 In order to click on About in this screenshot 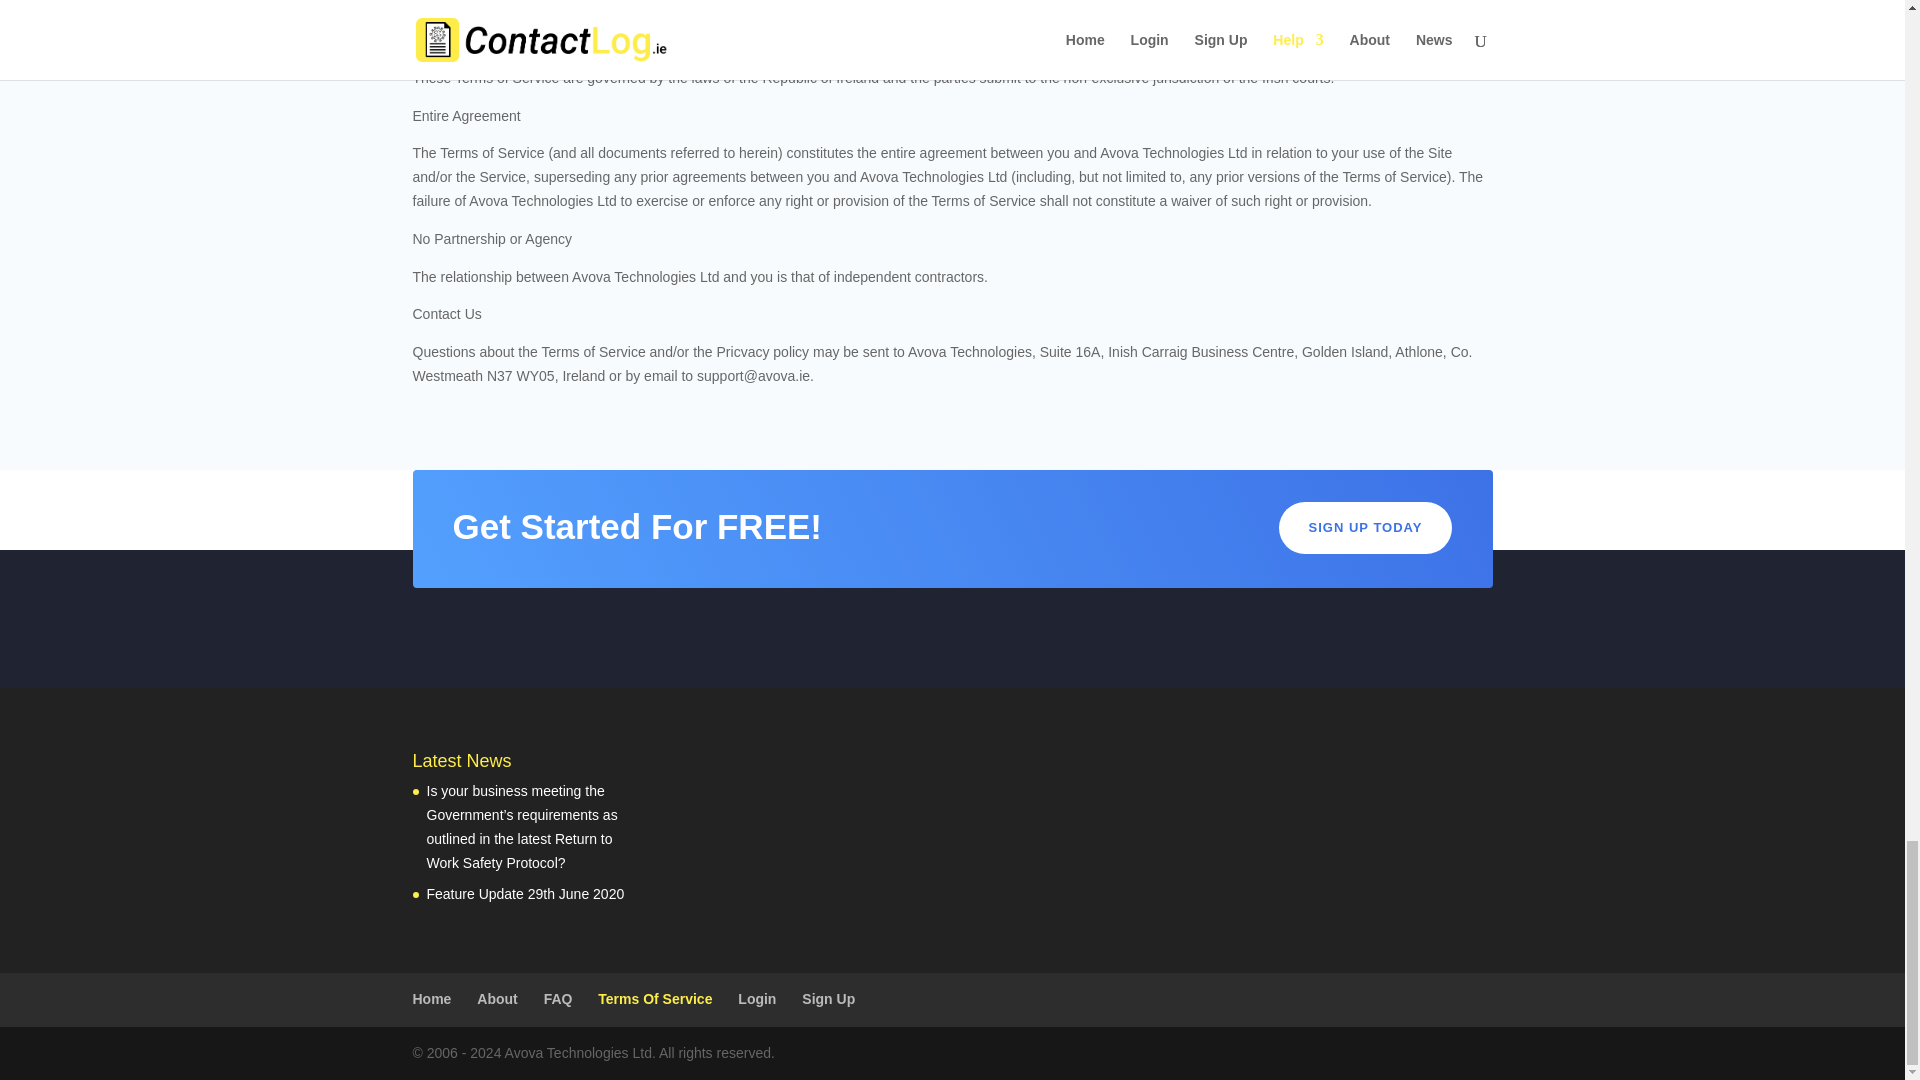, I will do `click(496, 998)`.